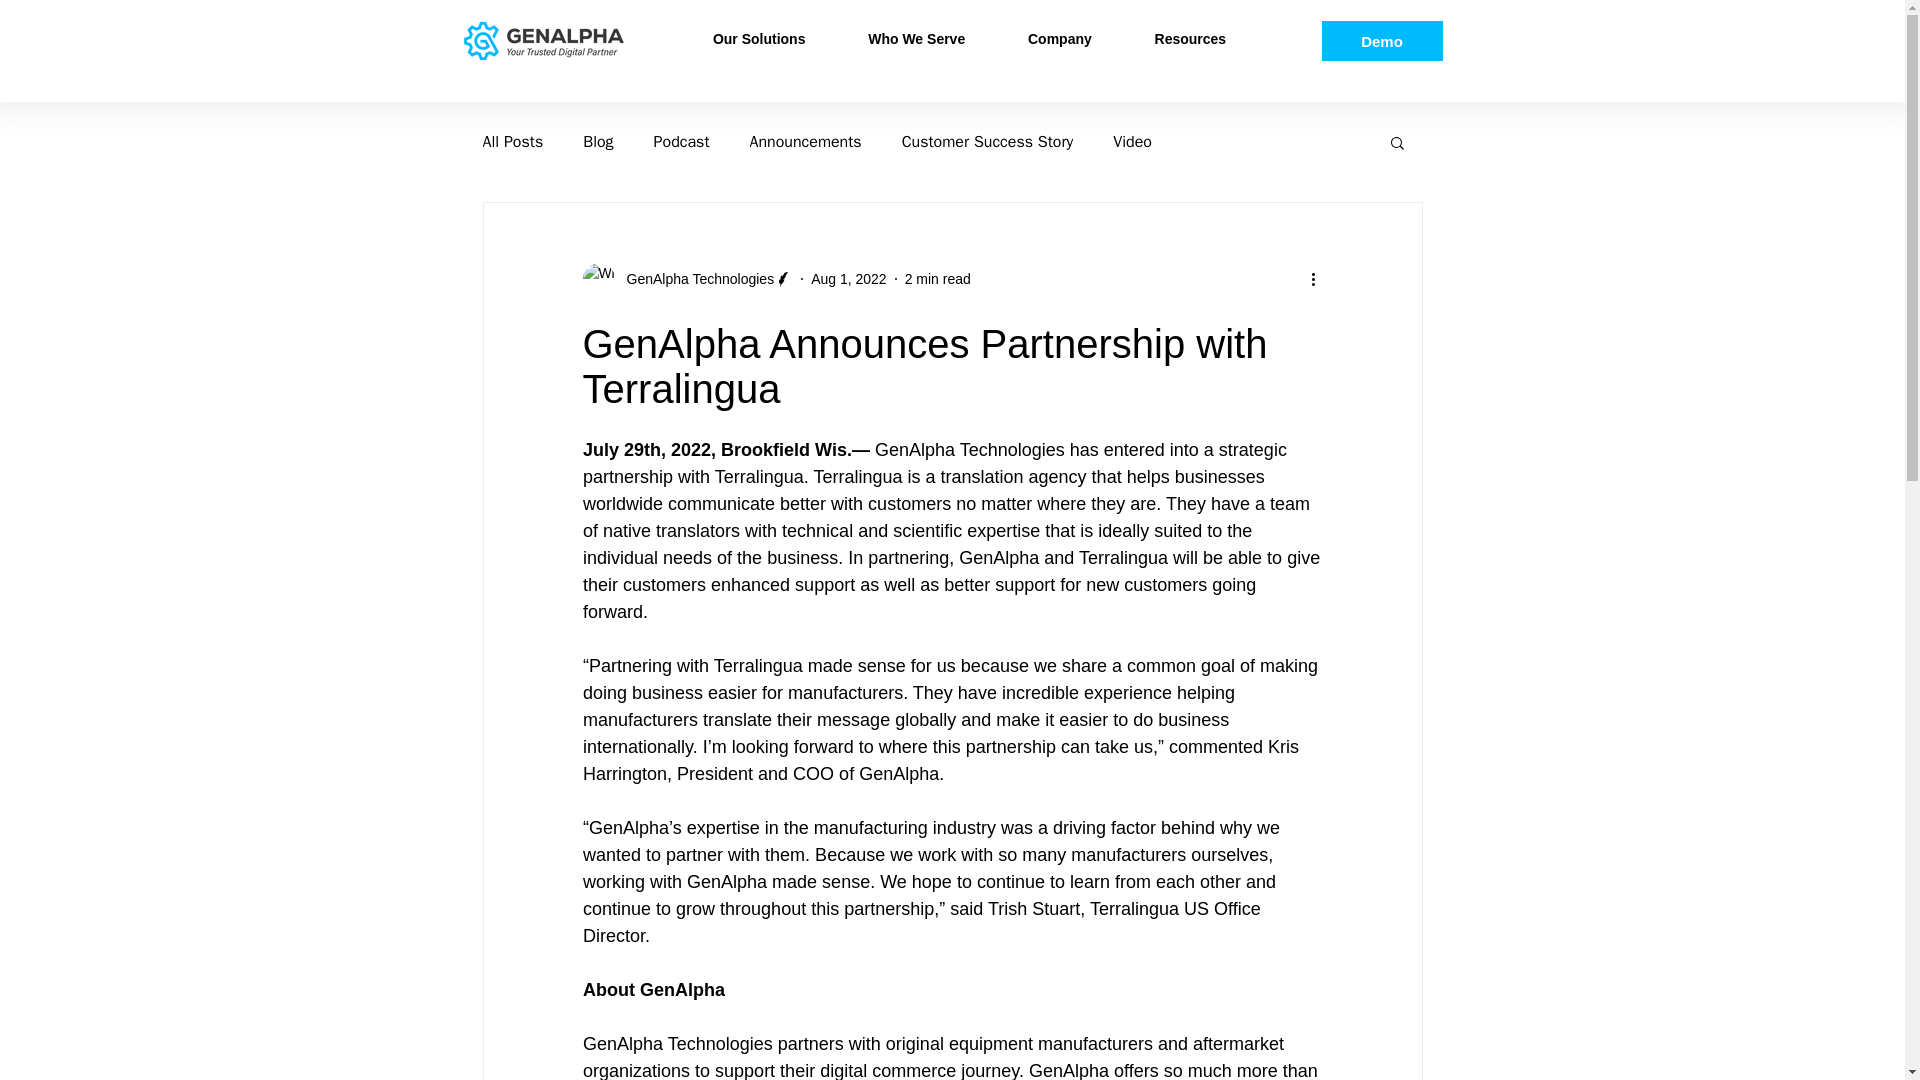 Image resolution: width=1920 pixels, height=1080 pixels. I want to click on Blog, so click(598, 142).